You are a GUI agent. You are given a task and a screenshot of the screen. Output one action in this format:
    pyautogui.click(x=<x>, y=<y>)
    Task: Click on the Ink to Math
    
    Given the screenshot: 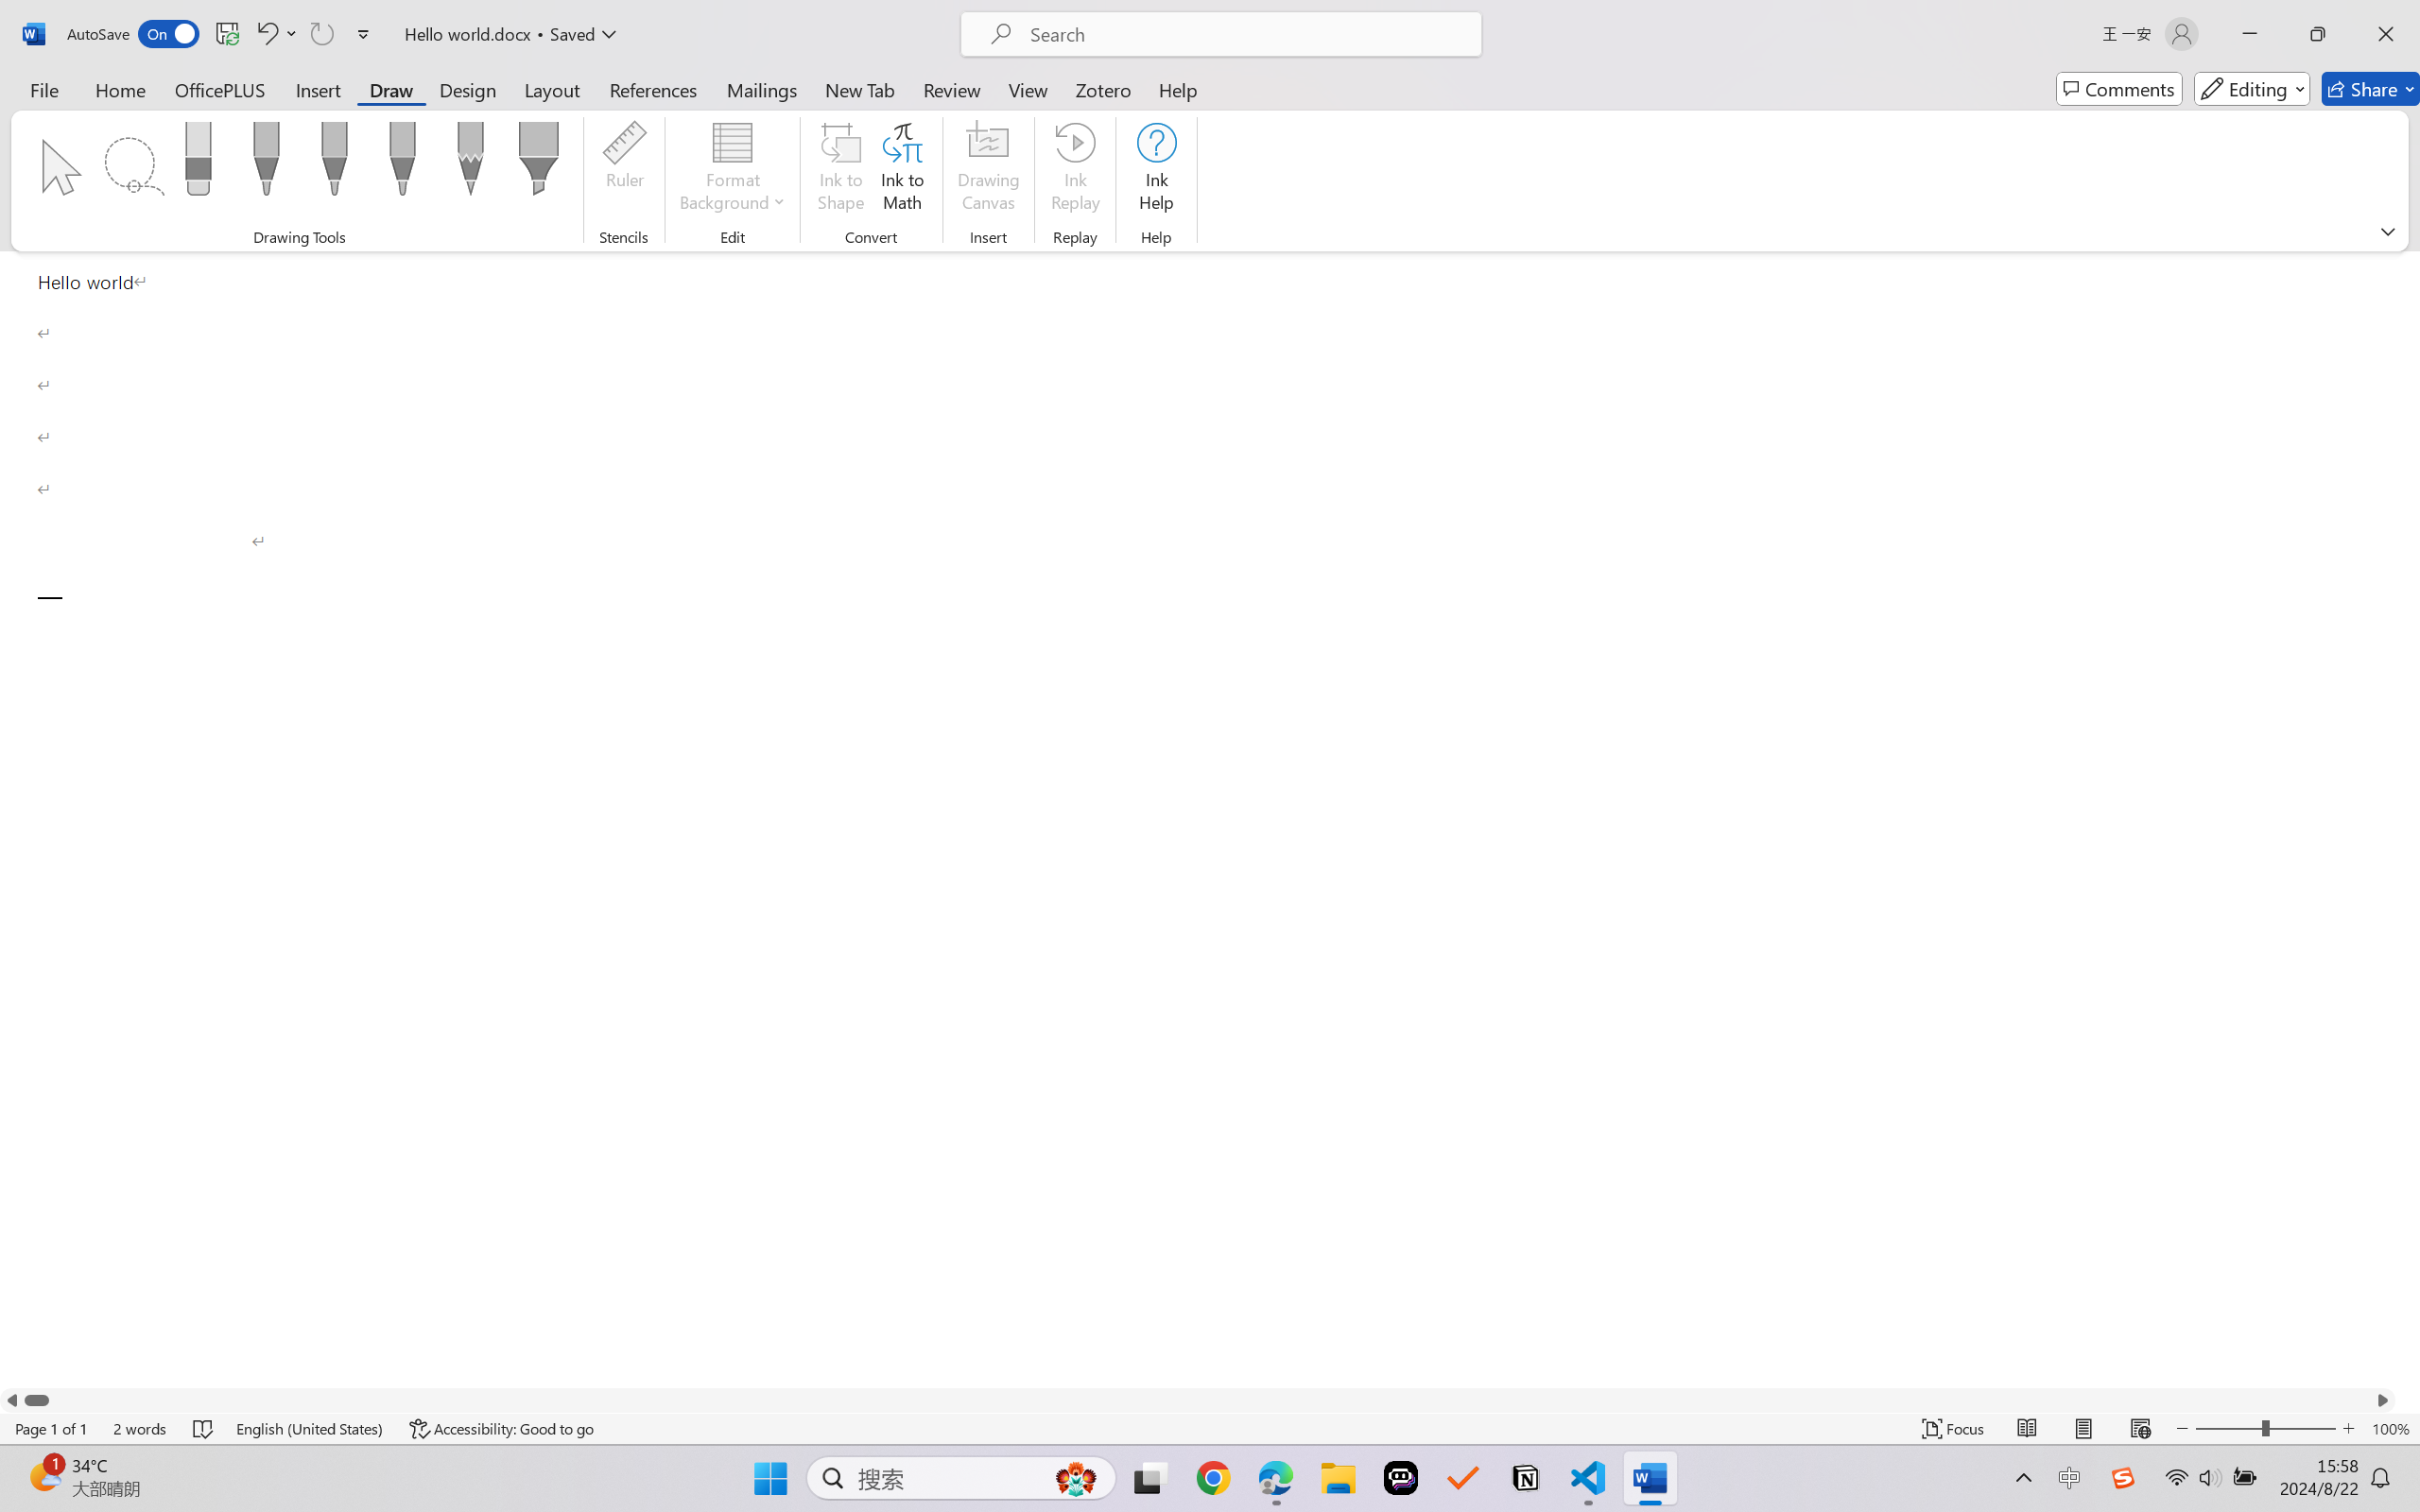 What is the action you would take?
    pyautogui.click(x=902, y=170)
    